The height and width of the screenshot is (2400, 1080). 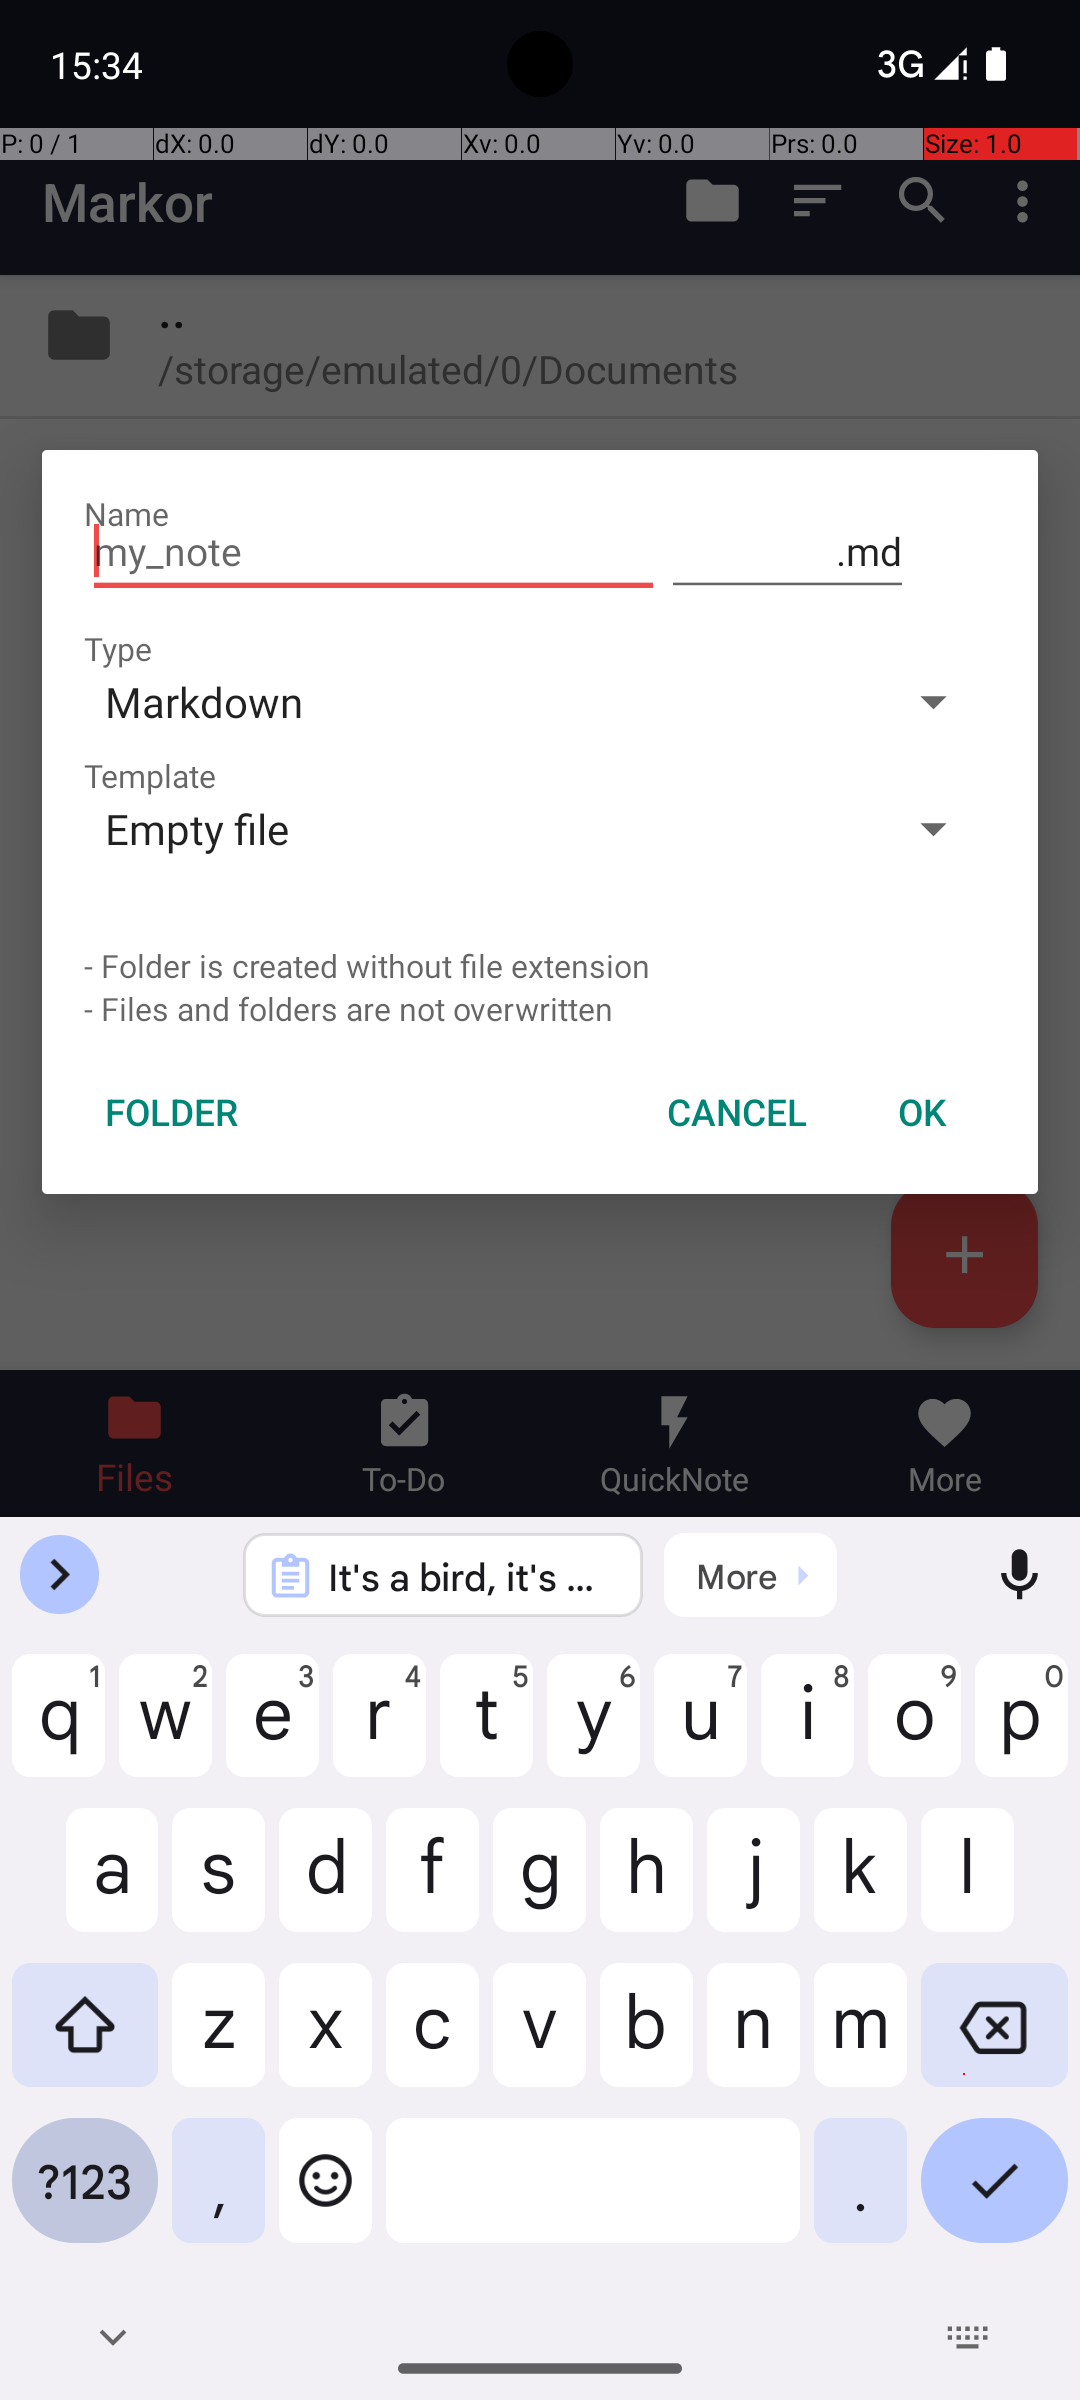 I want to click on FOLDER, so click(x=172, y=1112).